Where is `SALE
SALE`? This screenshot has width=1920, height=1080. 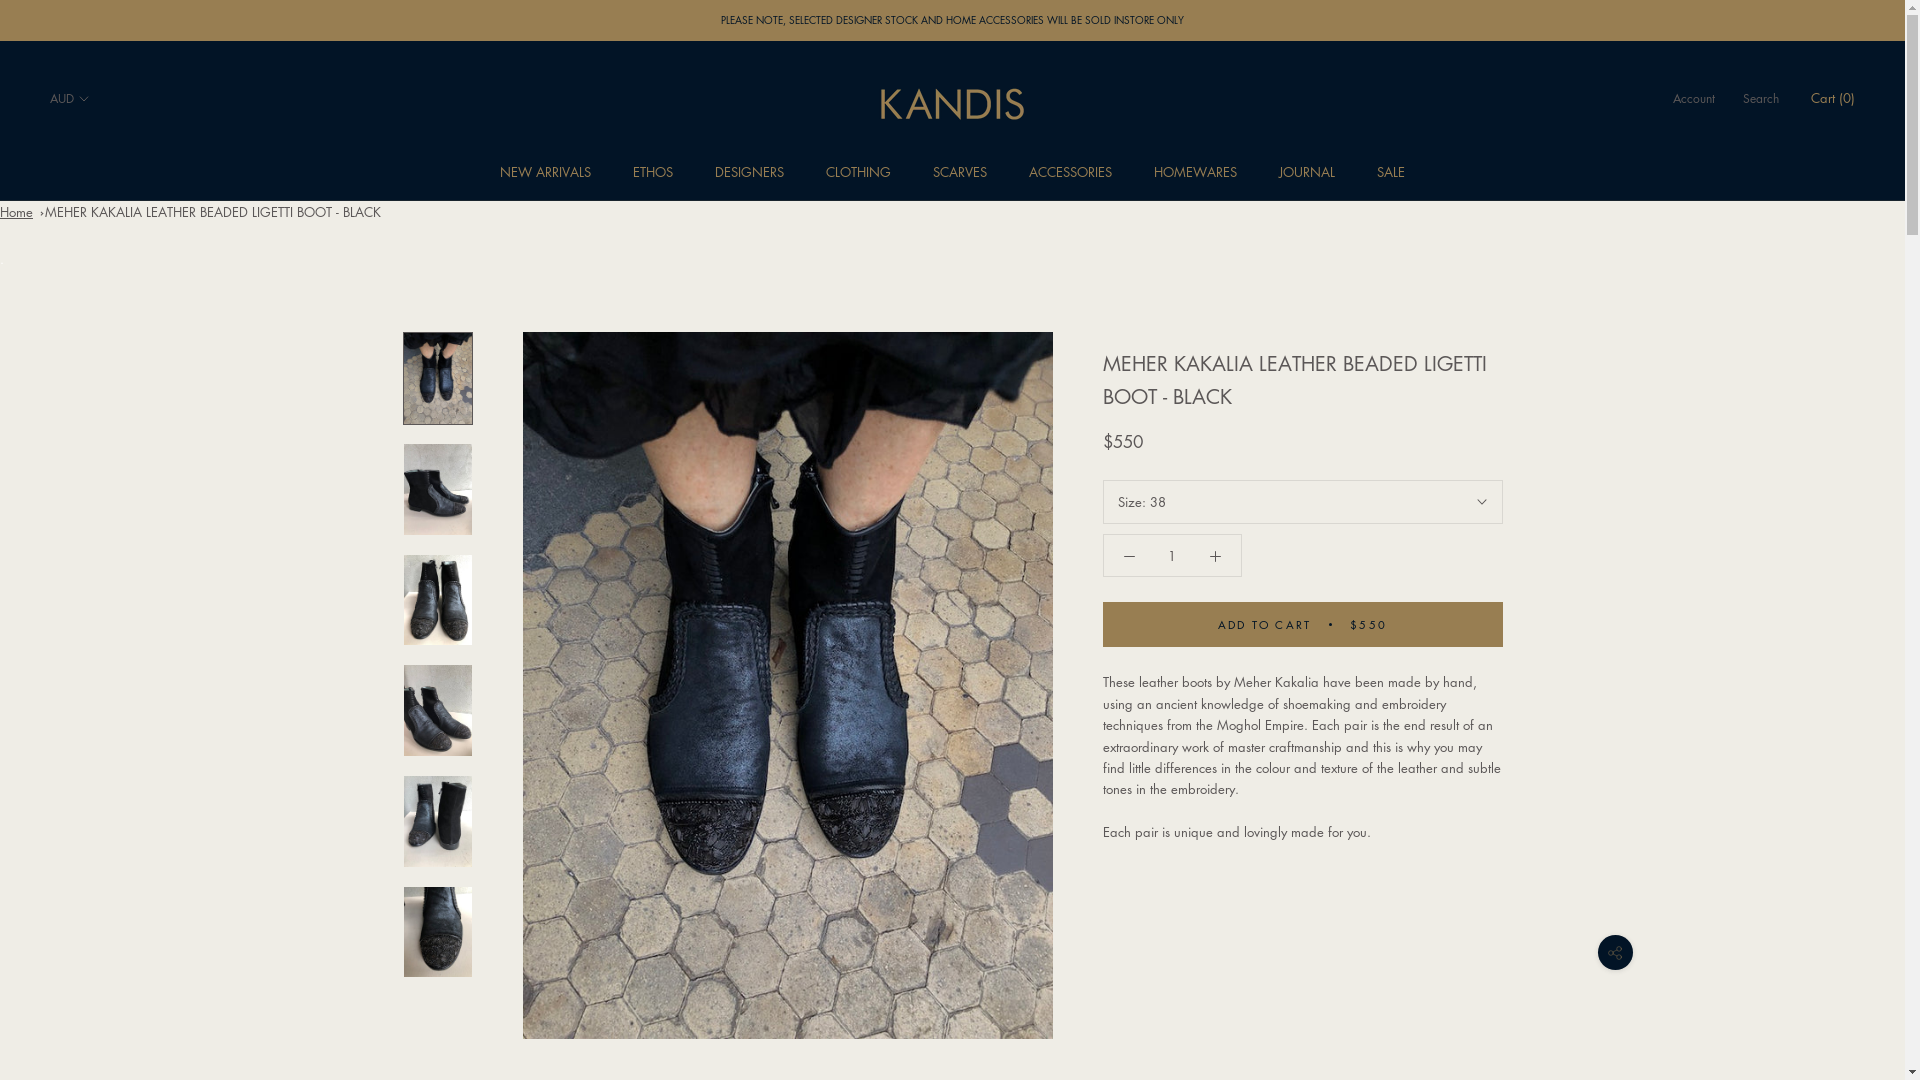
SALE
SALE is located at coordinates (1391, 172).